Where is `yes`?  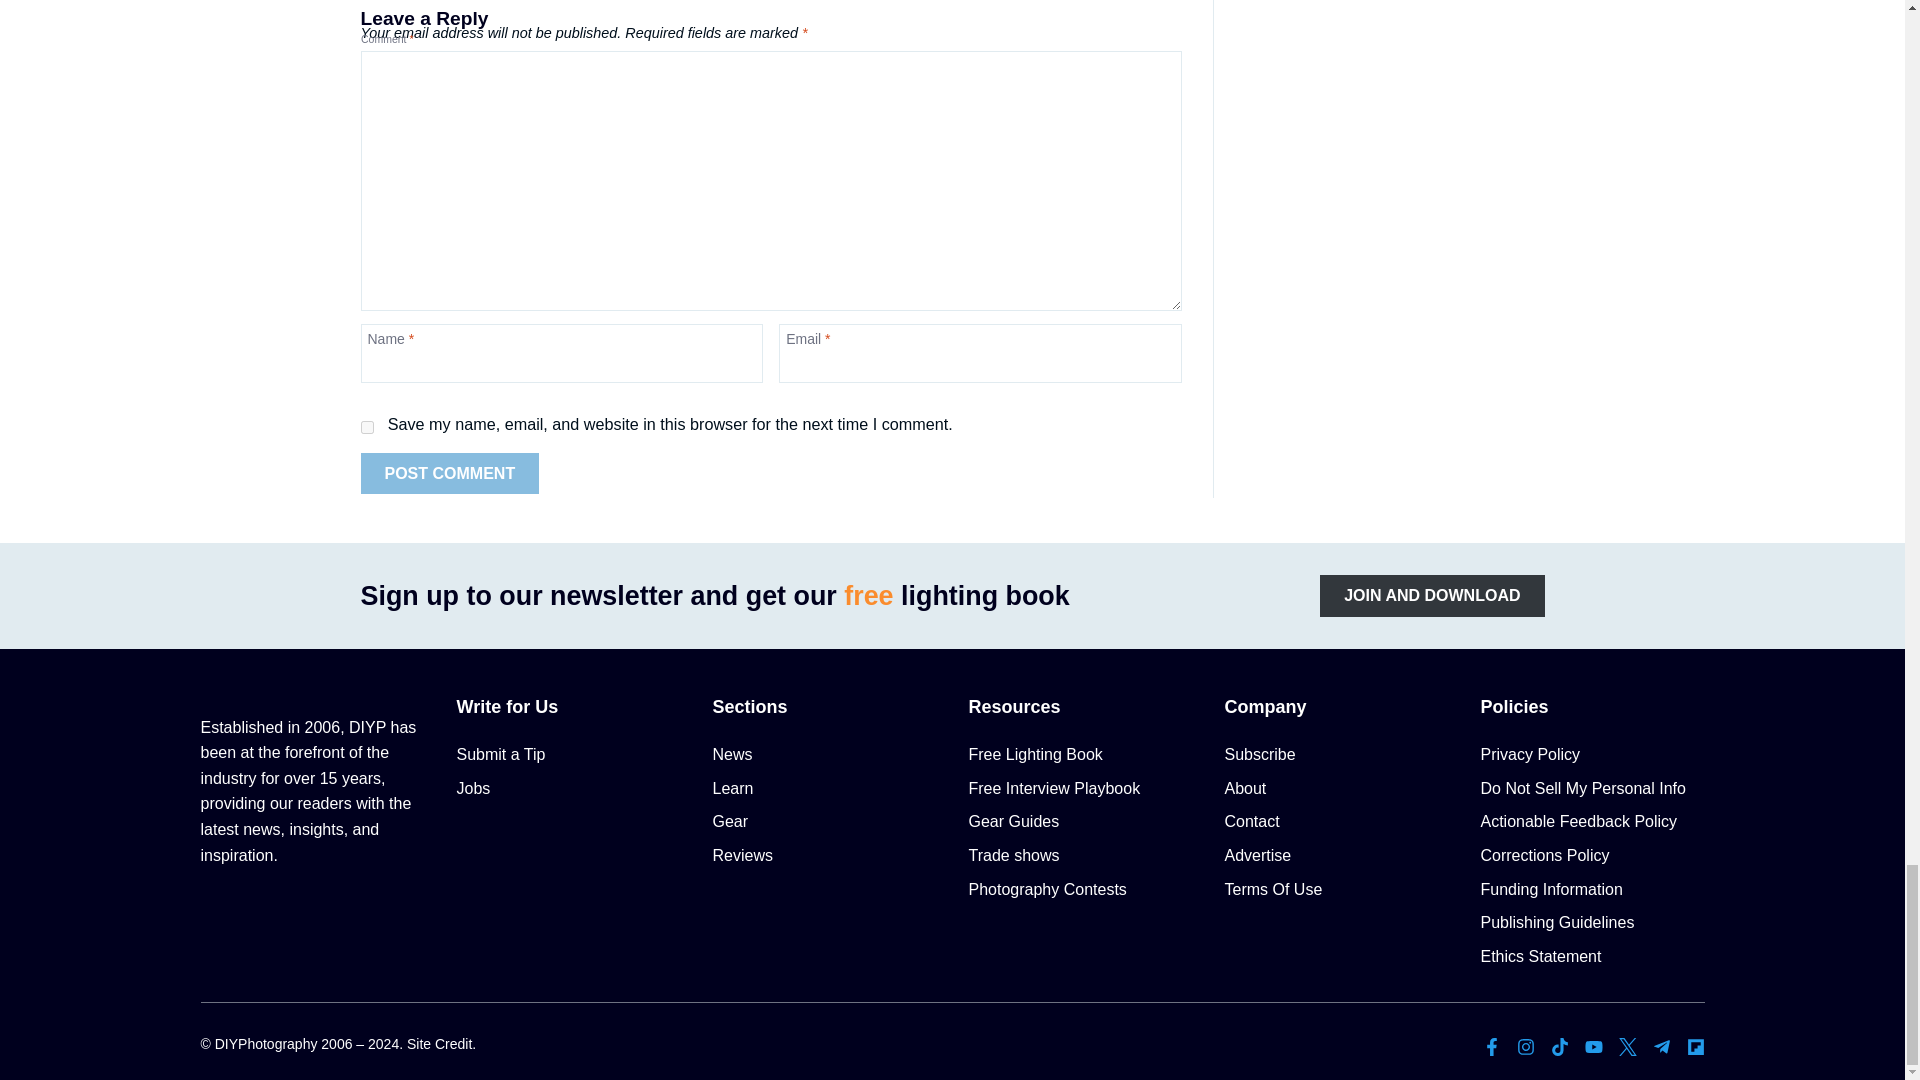
yes is located at coordinates (366, 428).